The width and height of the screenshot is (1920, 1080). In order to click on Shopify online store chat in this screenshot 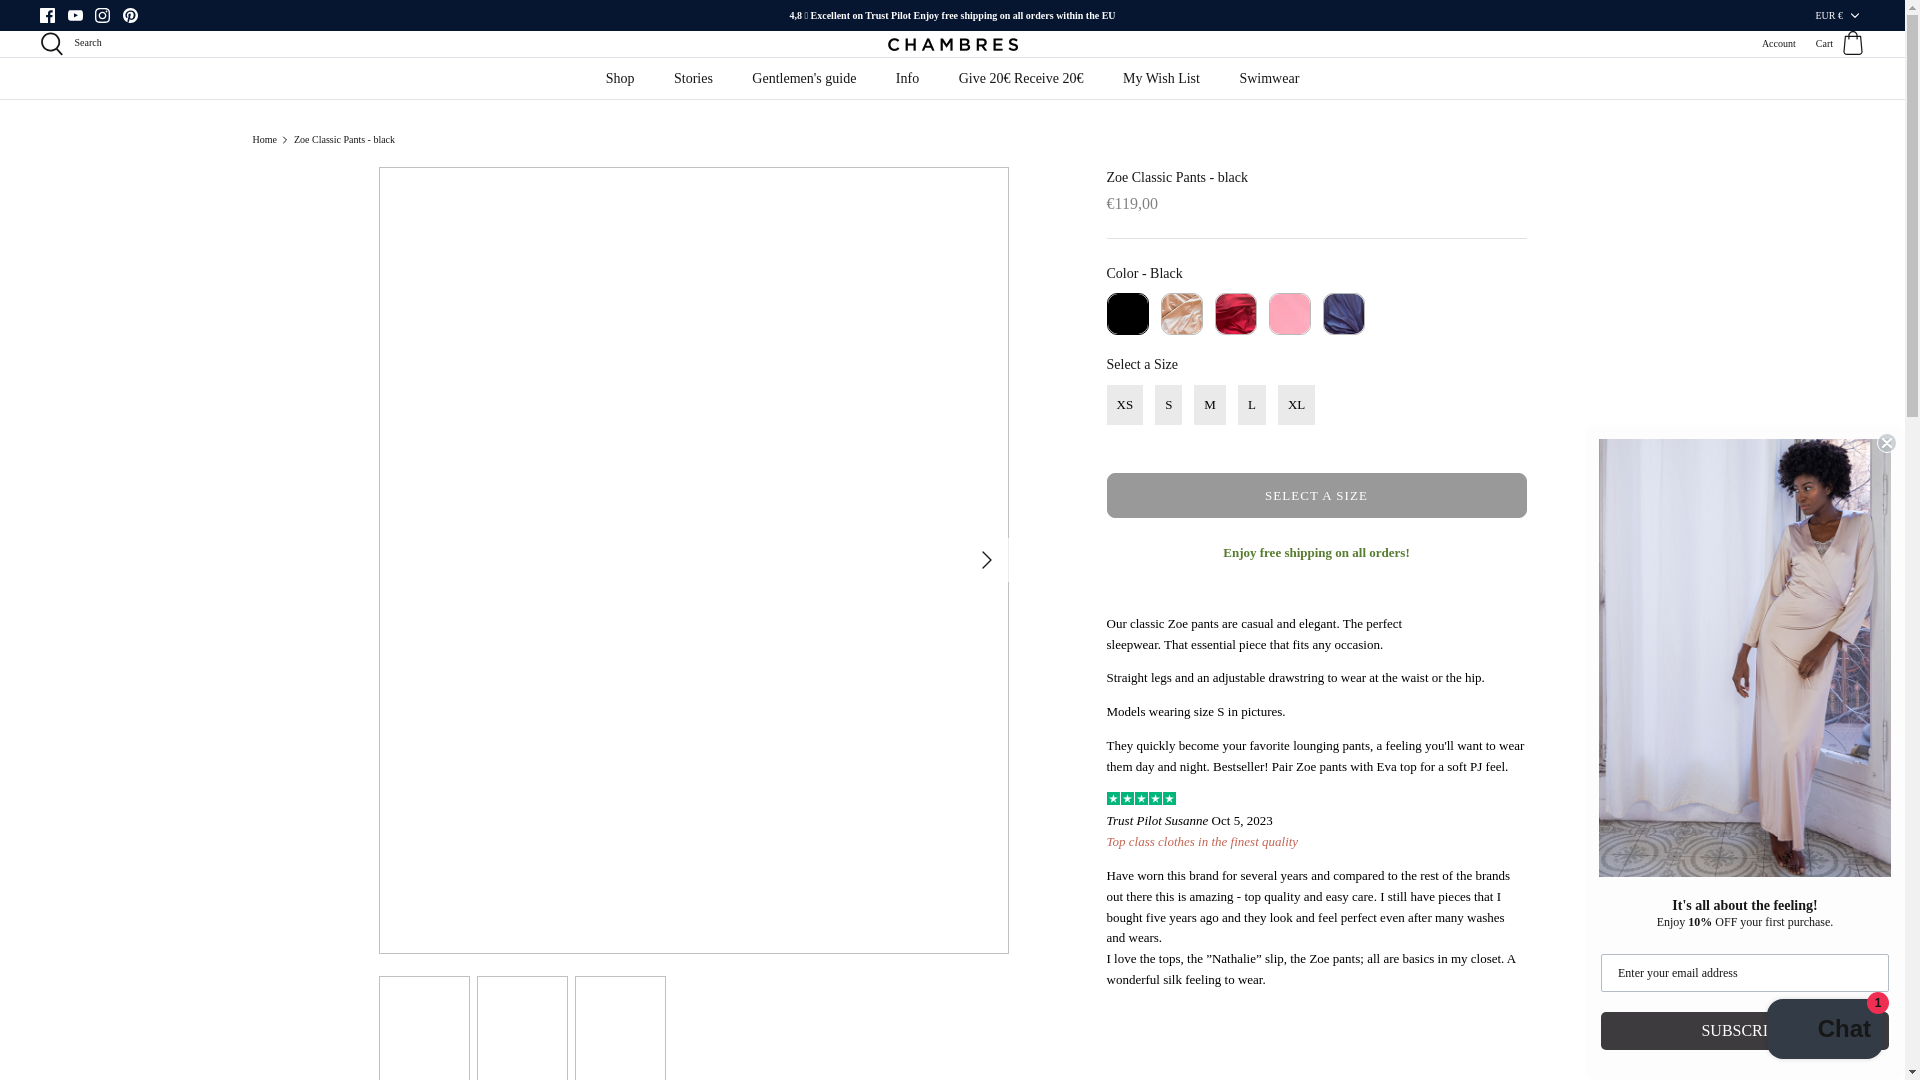, I will do `click(1824, 1031)`.